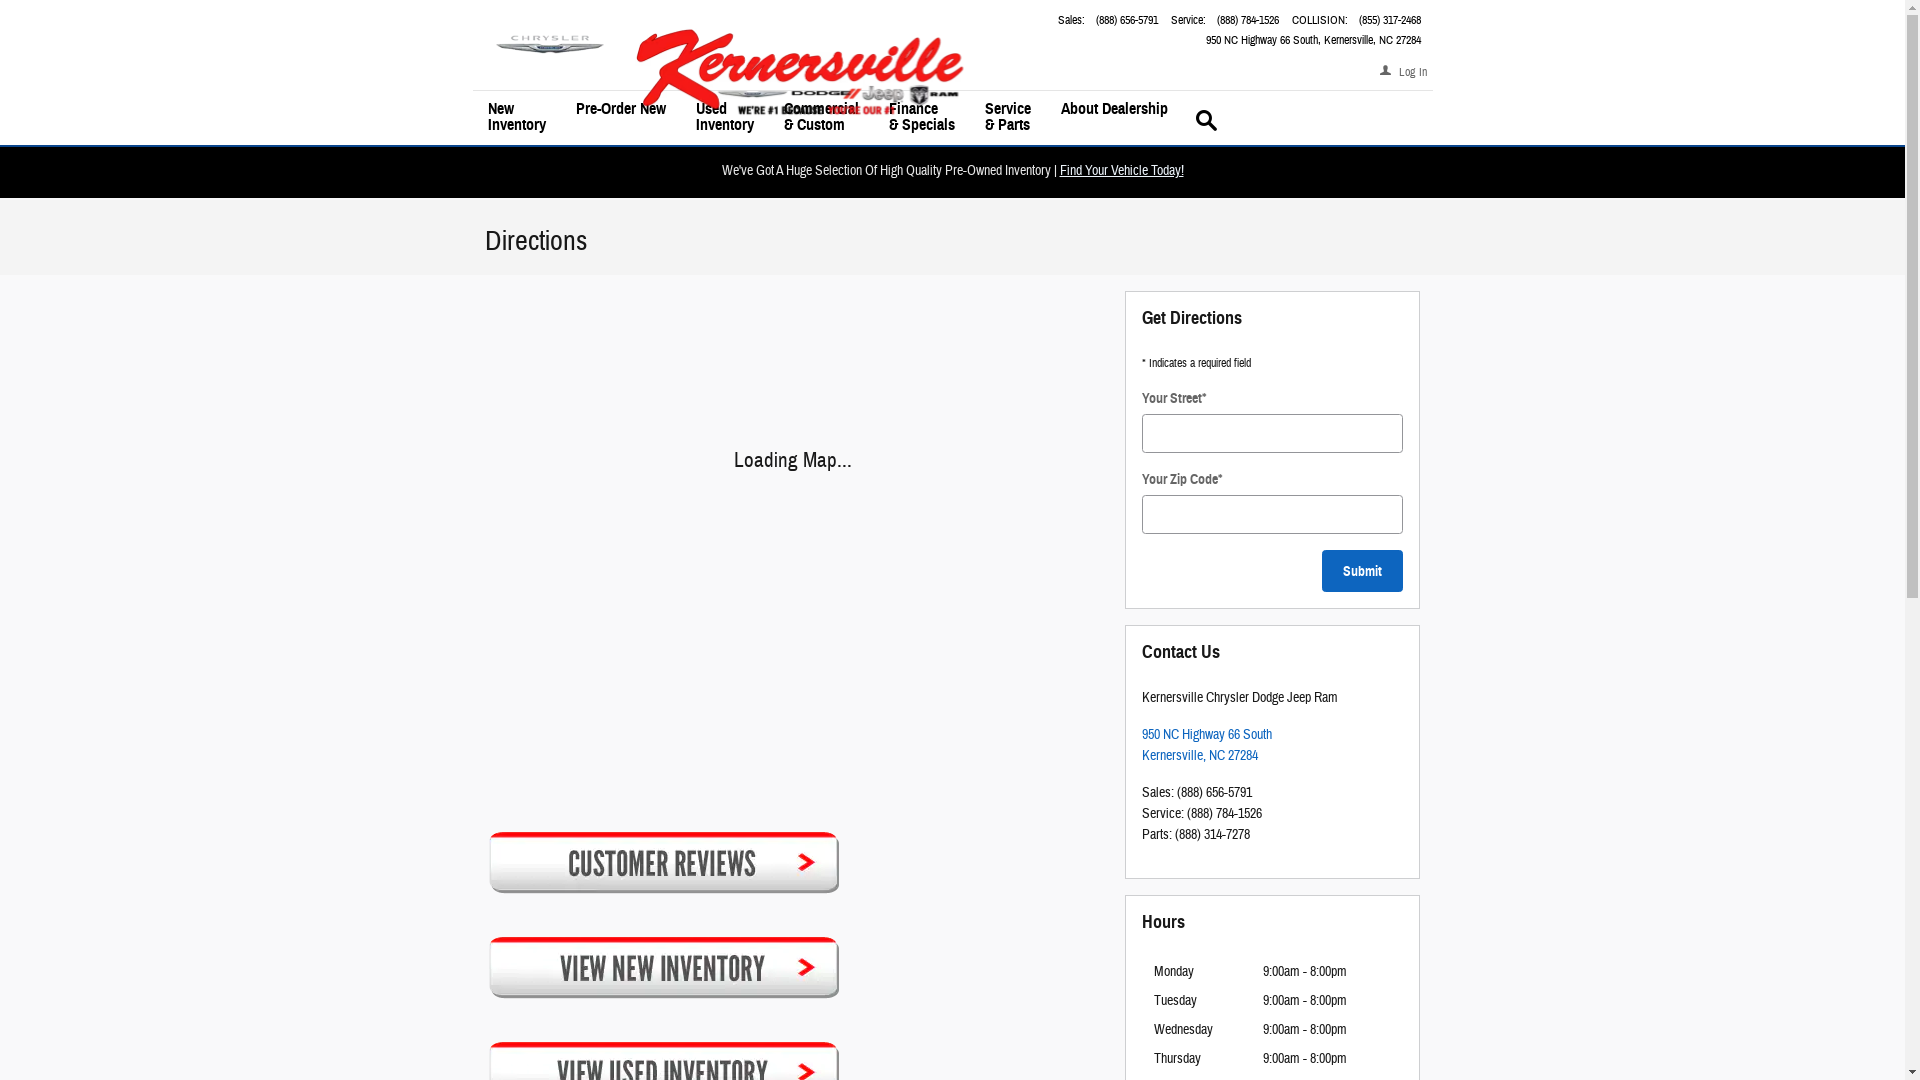 This screenshot has height=1080, width=1920. Describe the element at coordinates (1207, 746) in the screenshot. I see `950 NC Highway 66 South
Kernersville, NC 27284` at that location.